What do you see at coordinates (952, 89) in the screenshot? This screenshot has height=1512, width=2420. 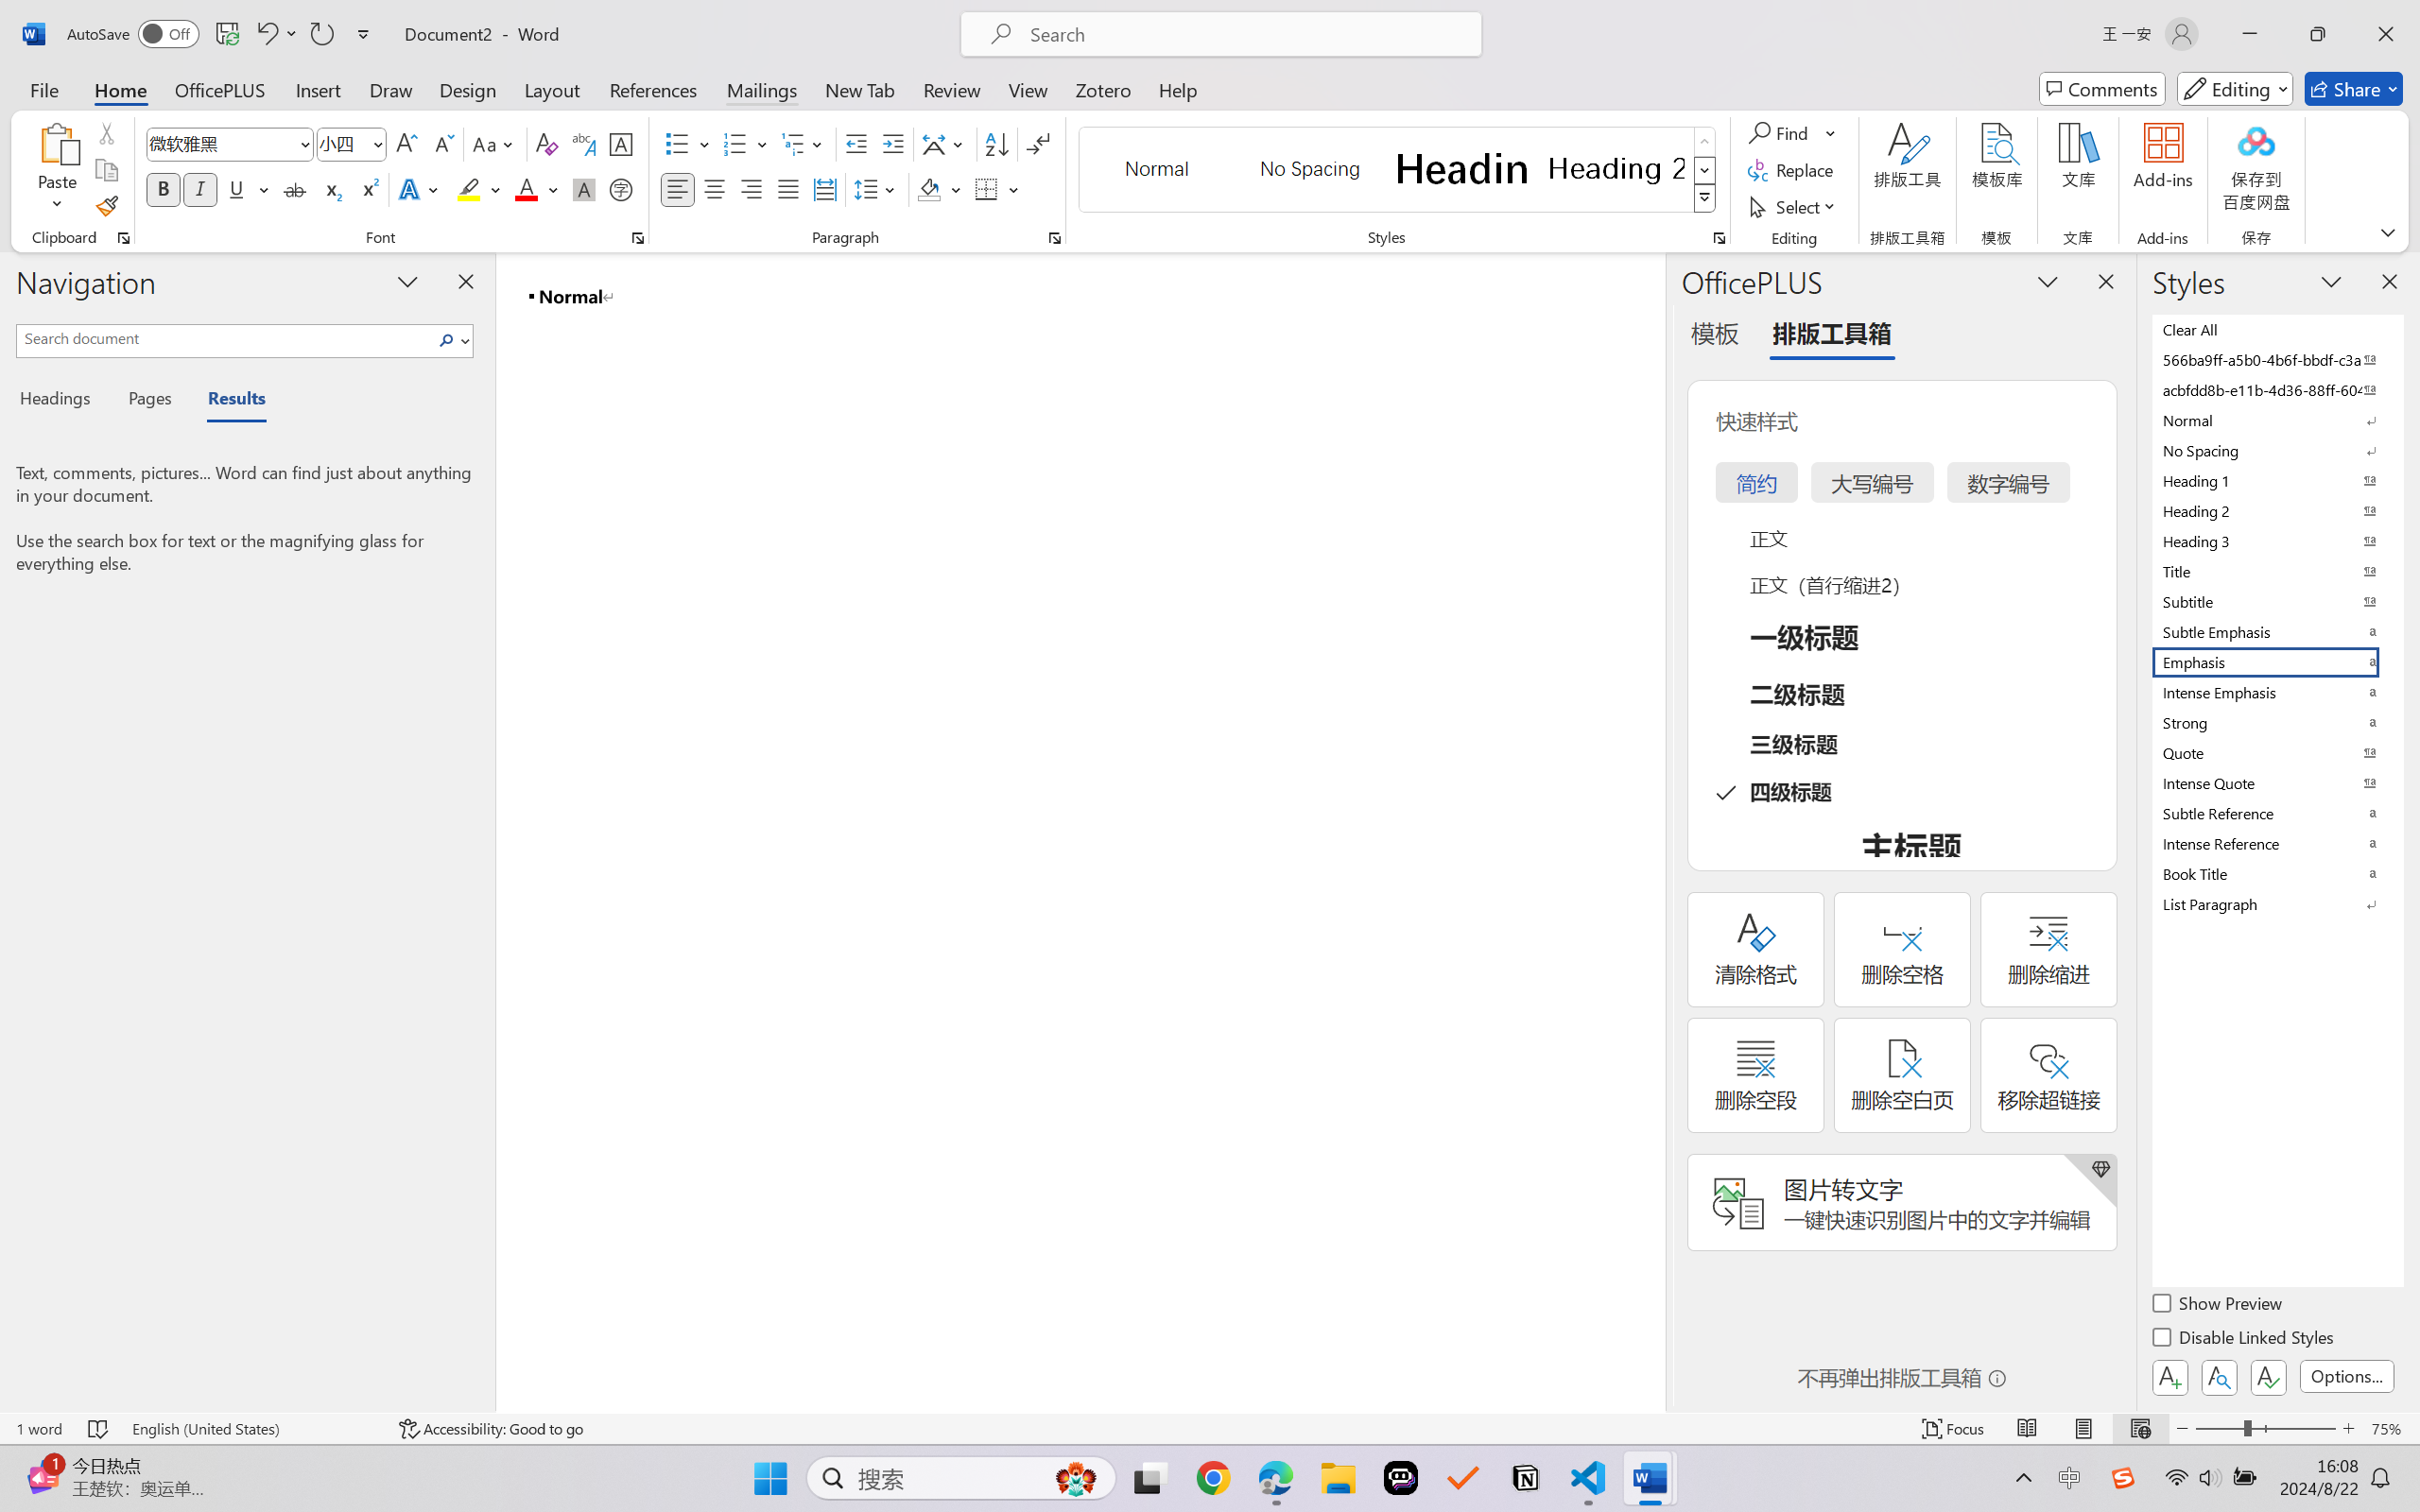 I see `Review` at bounding box center [952, 89].